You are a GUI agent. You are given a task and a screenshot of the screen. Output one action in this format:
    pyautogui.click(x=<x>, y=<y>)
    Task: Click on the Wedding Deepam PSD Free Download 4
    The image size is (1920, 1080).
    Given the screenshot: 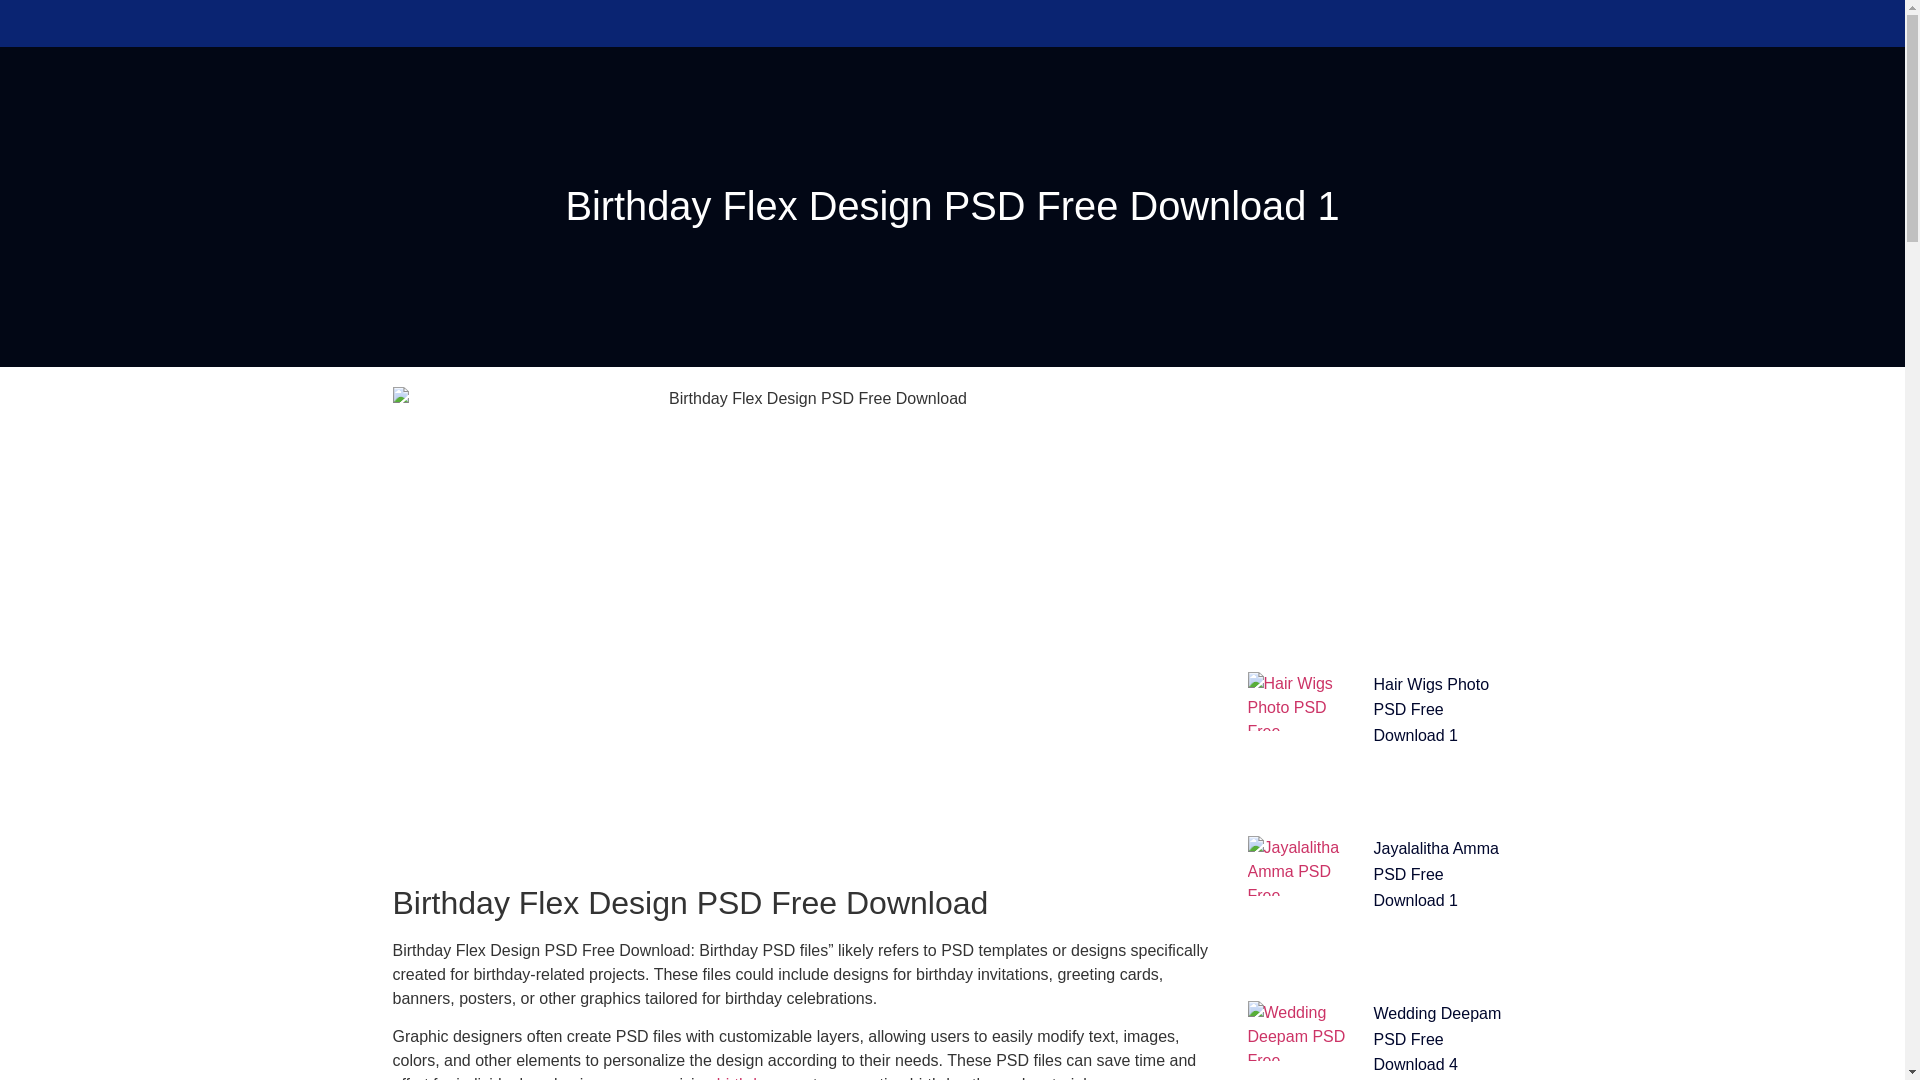 What is the action you would take?
    pyautogui.click(x=1438, y=1039)
    